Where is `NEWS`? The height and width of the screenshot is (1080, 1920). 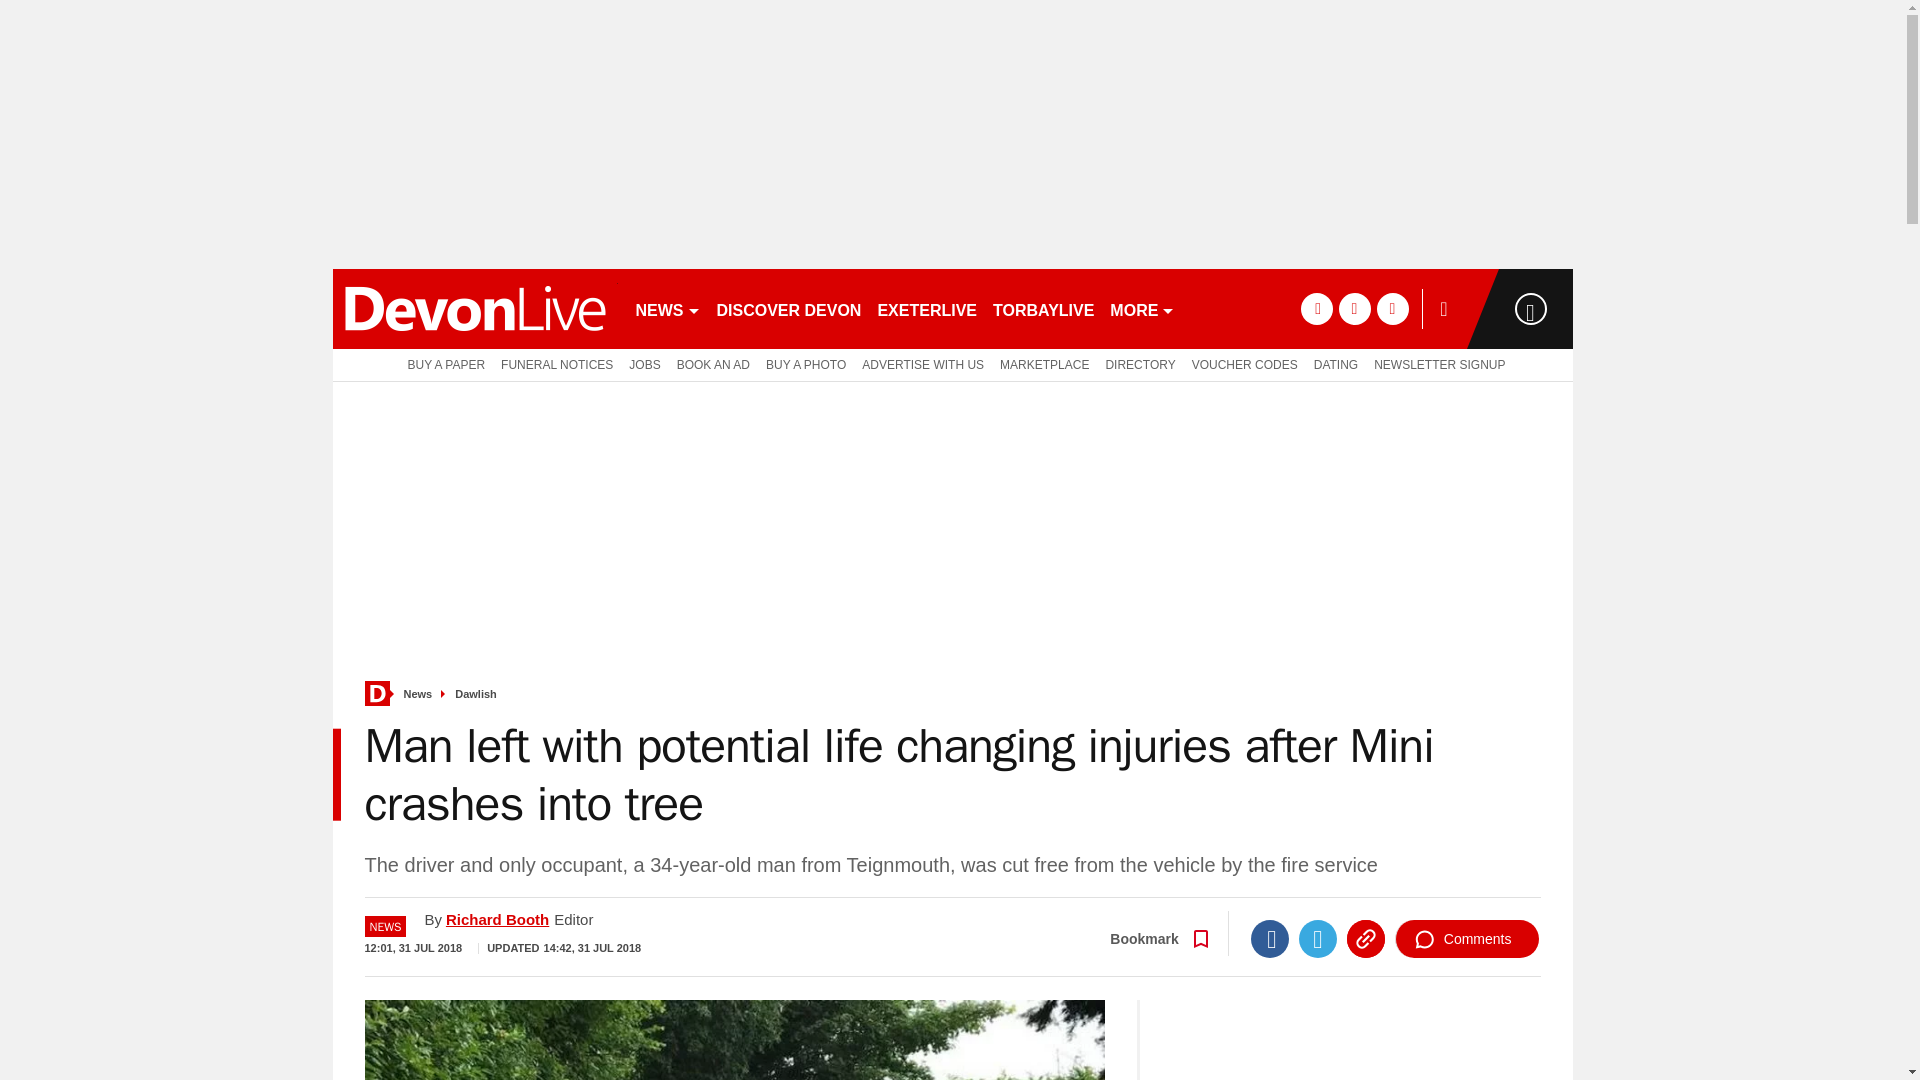
NEWS is located at coordinates (668, 308).